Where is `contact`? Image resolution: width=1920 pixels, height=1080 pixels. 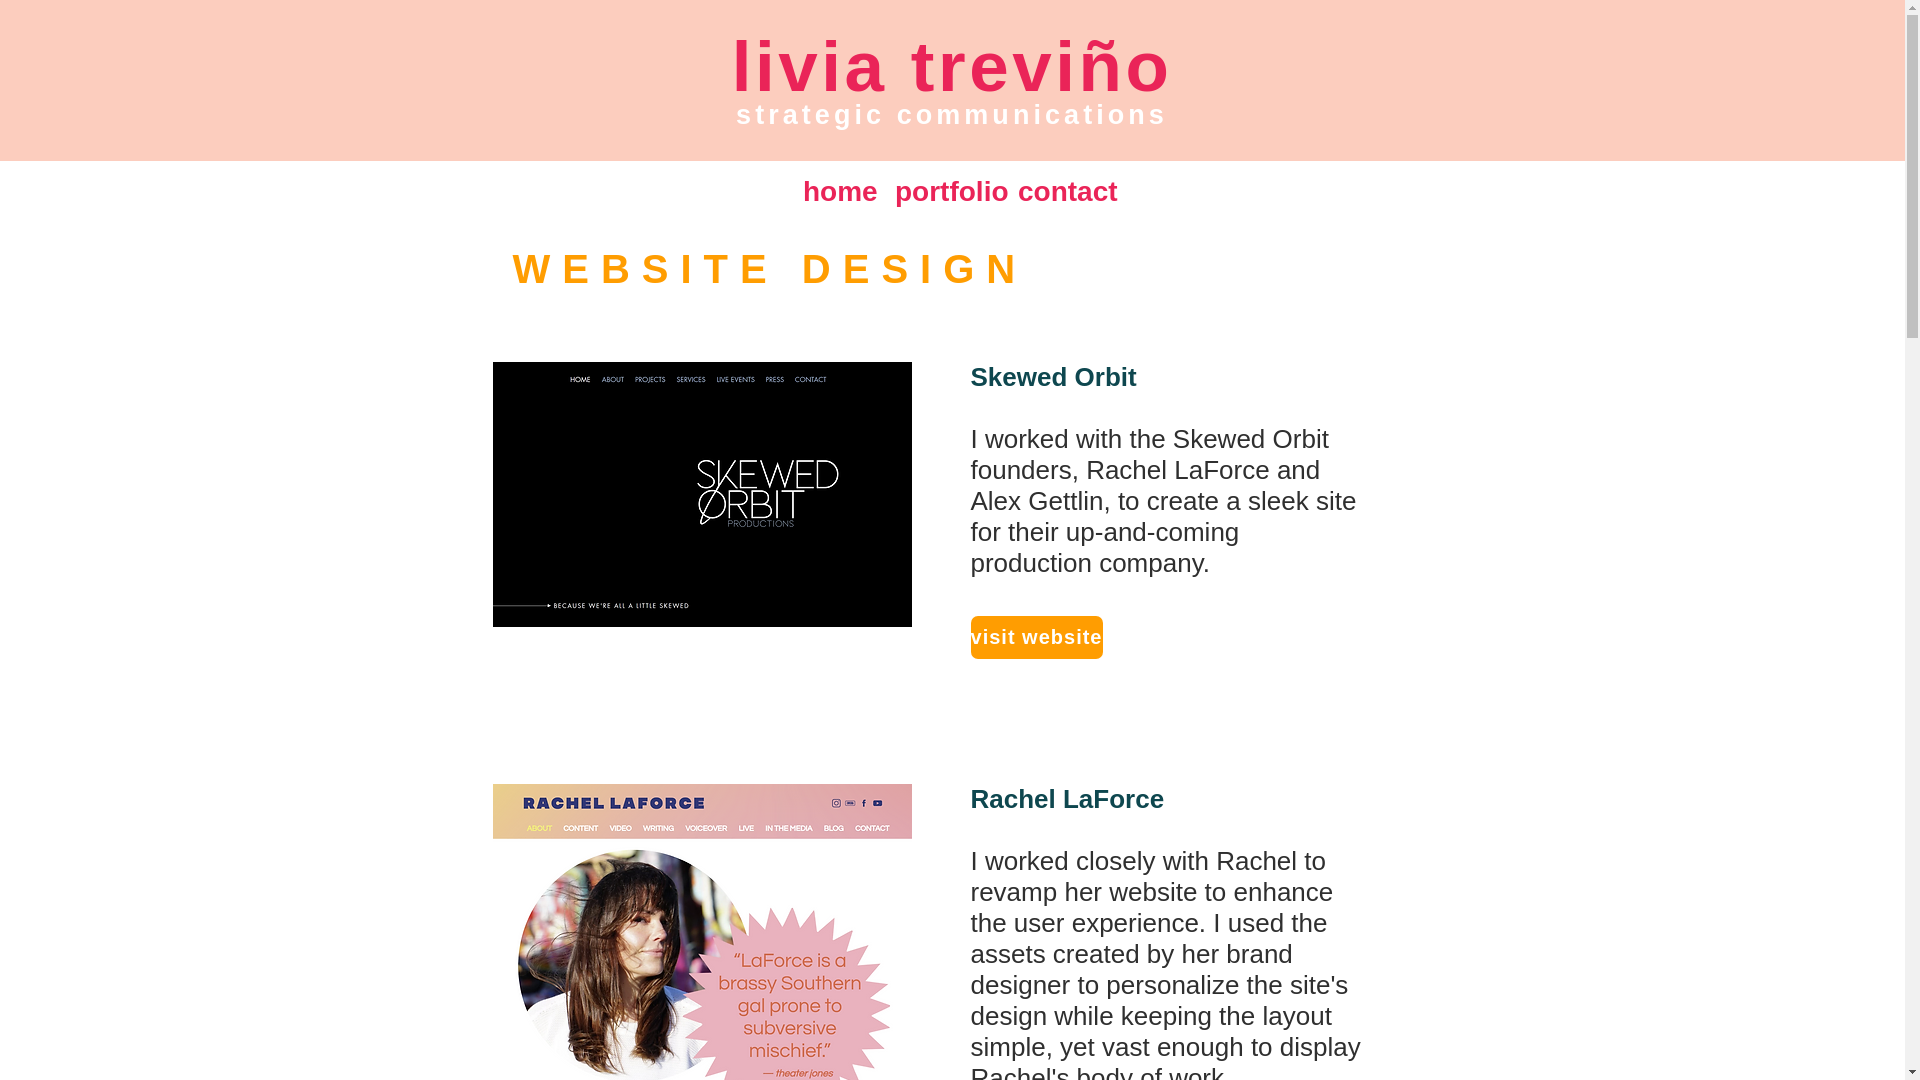 contact is located at coordinates (1060, 191).